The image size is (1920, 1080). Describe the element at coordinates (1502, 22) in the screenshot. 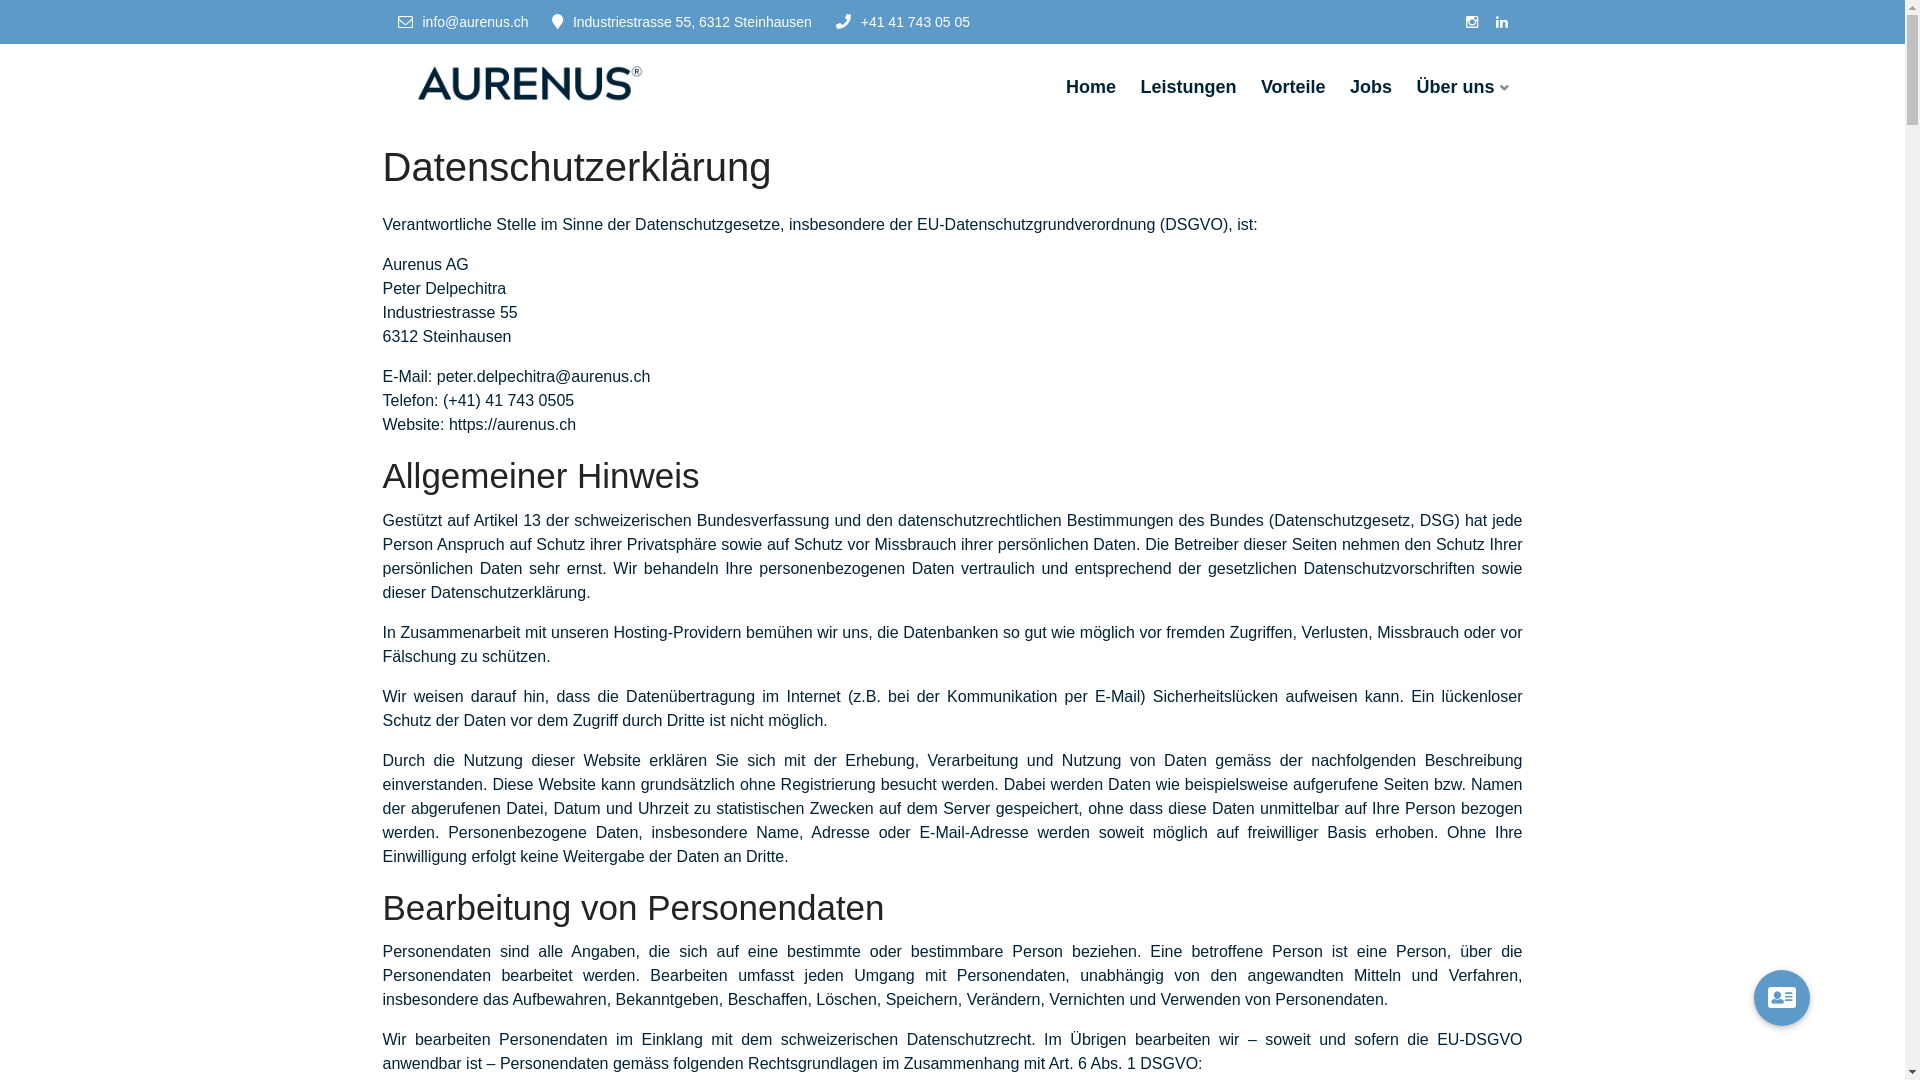

I see `Linkedin` at that location.